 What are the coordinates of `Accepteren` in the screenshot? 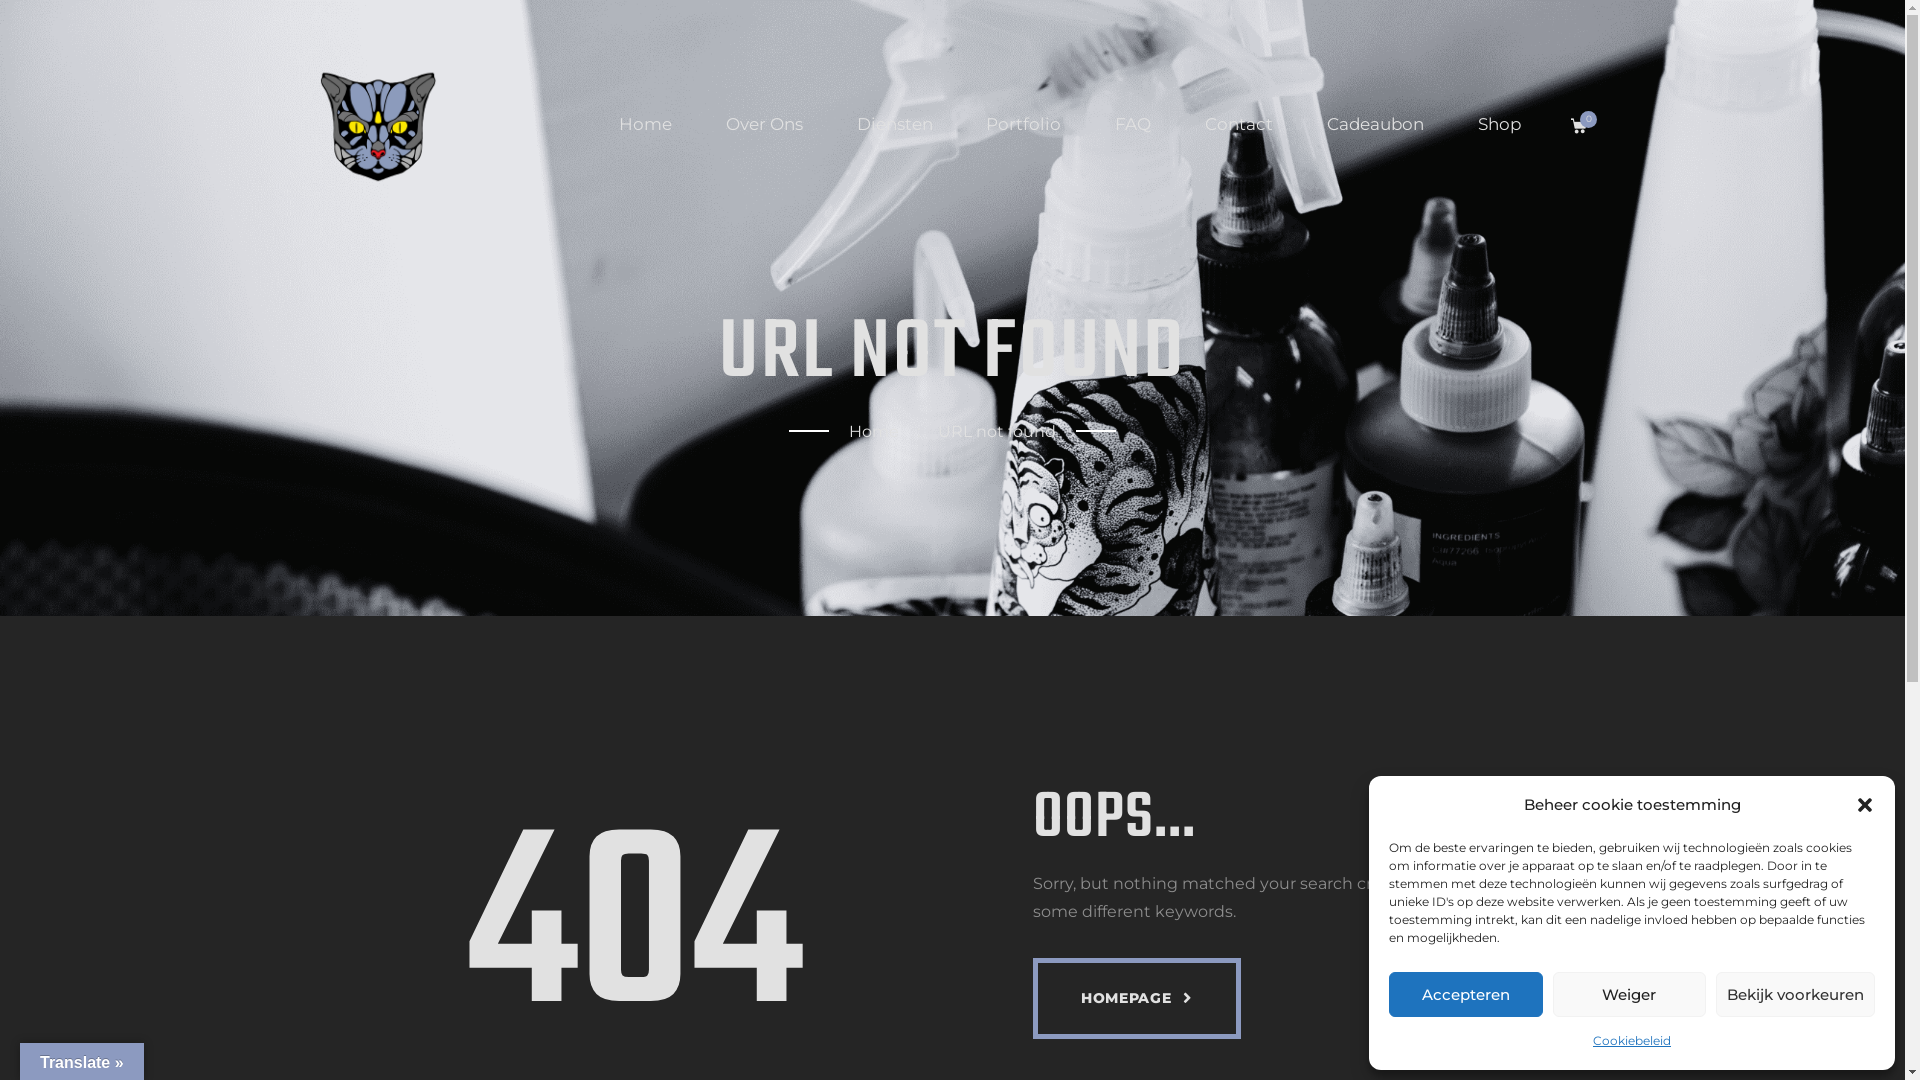 It's located at (1466, 994).